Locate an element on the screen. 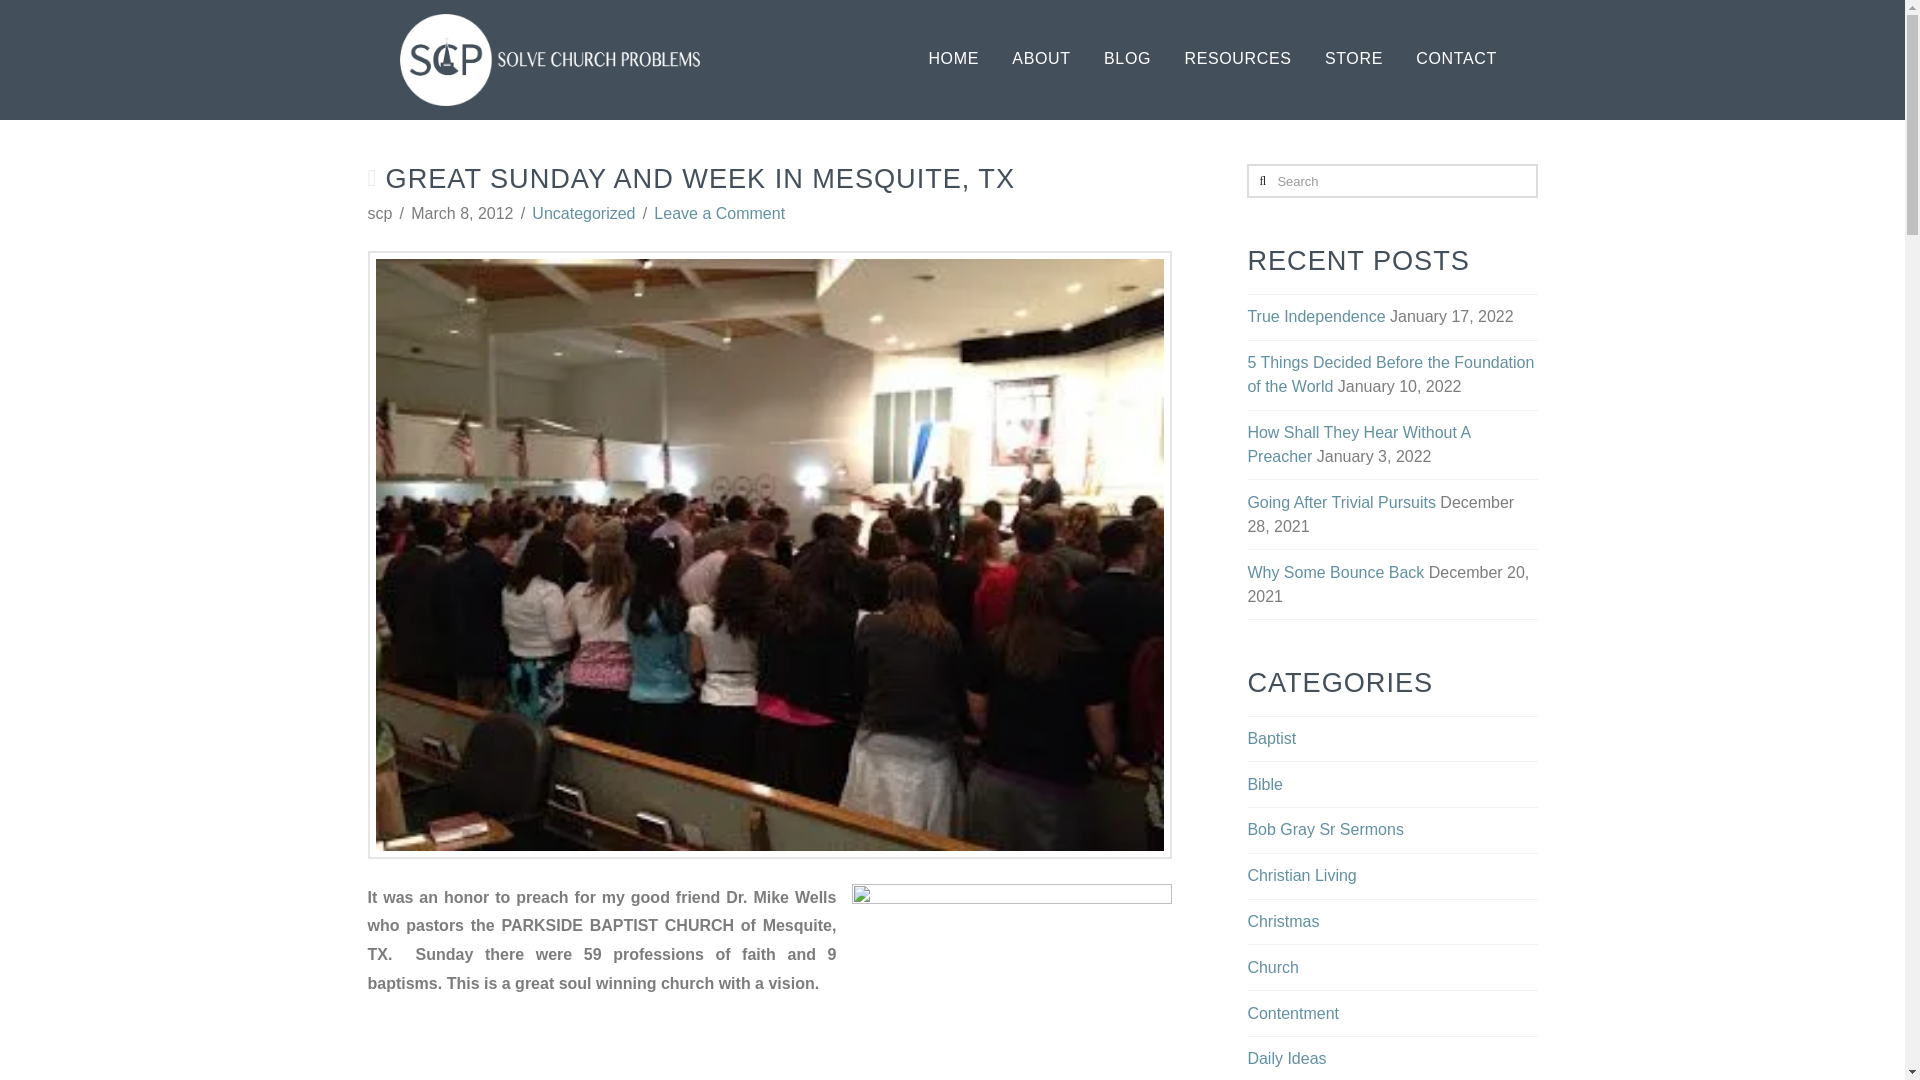 This screenshot has height=1080, width=1920. RESOURCES is located at coordinates (1237, 60).